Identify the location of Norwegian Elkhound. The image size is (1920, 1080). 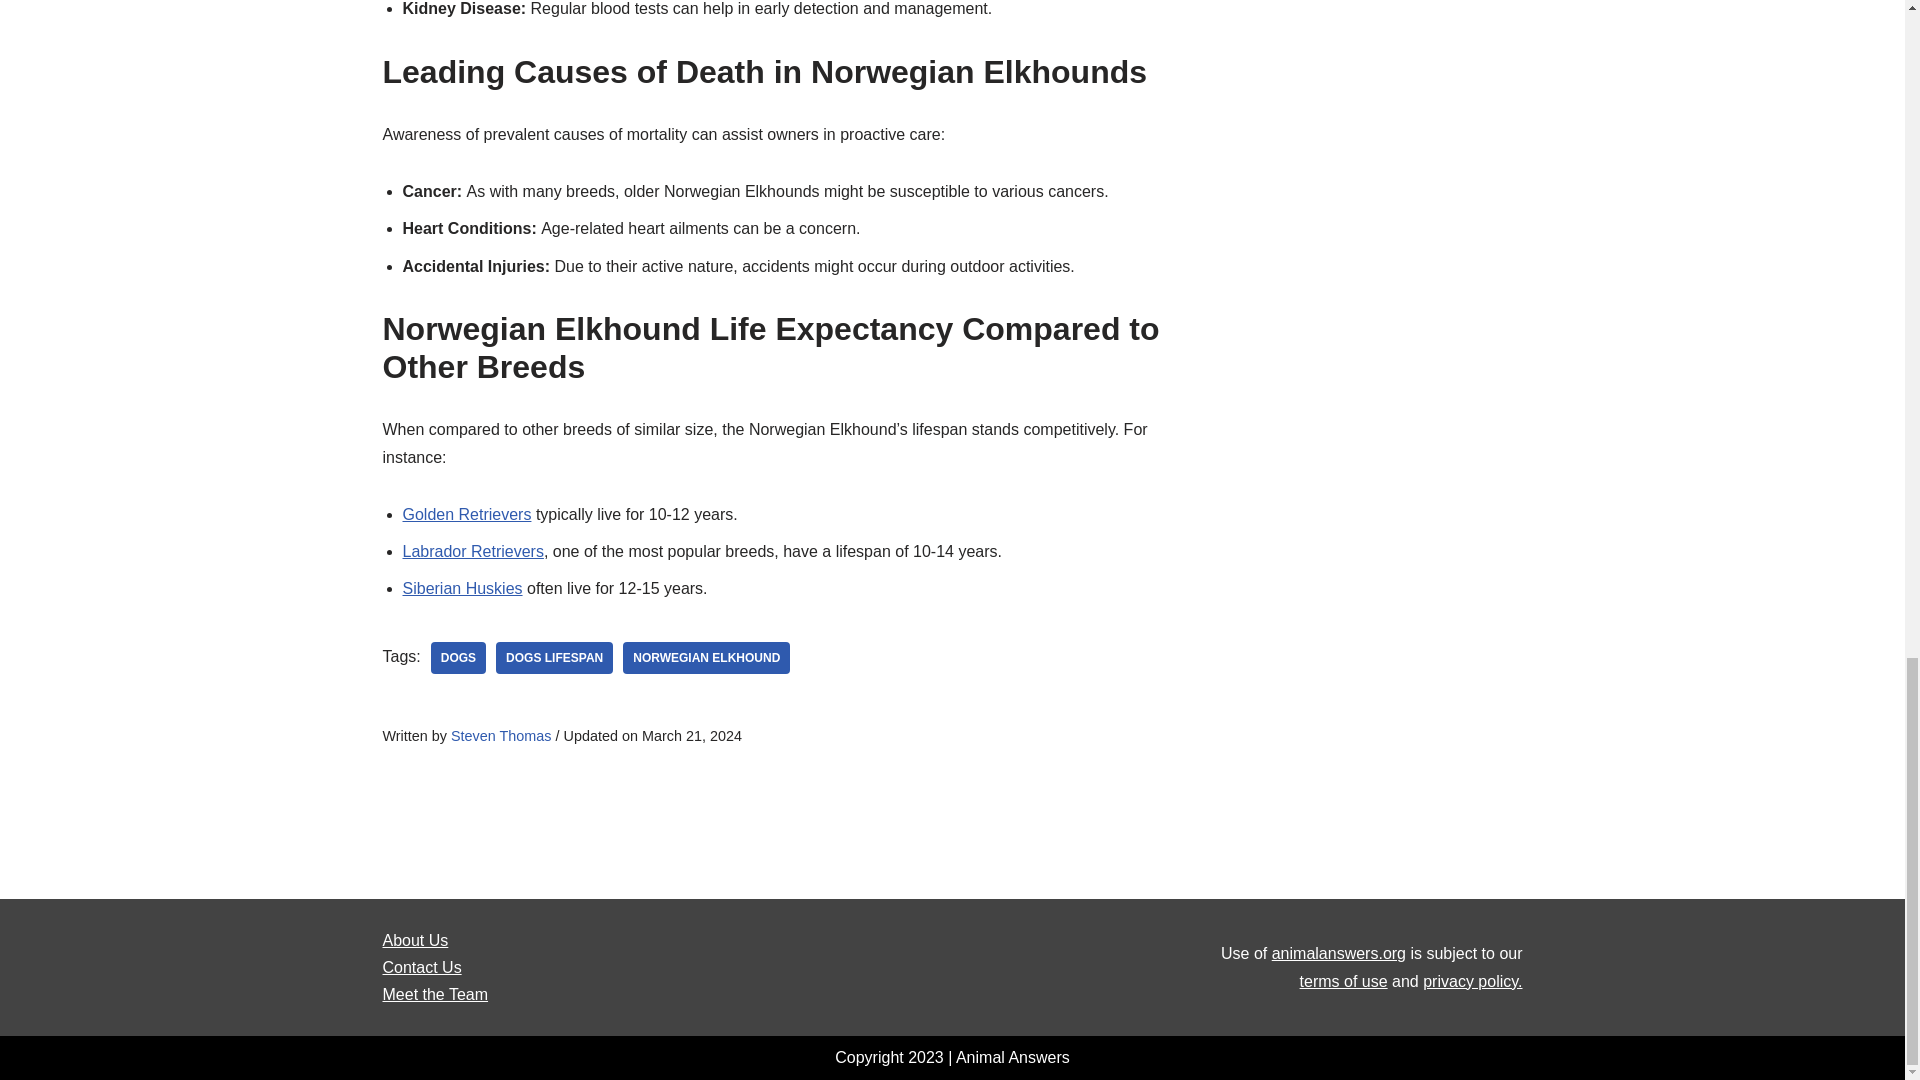
(706, 657).